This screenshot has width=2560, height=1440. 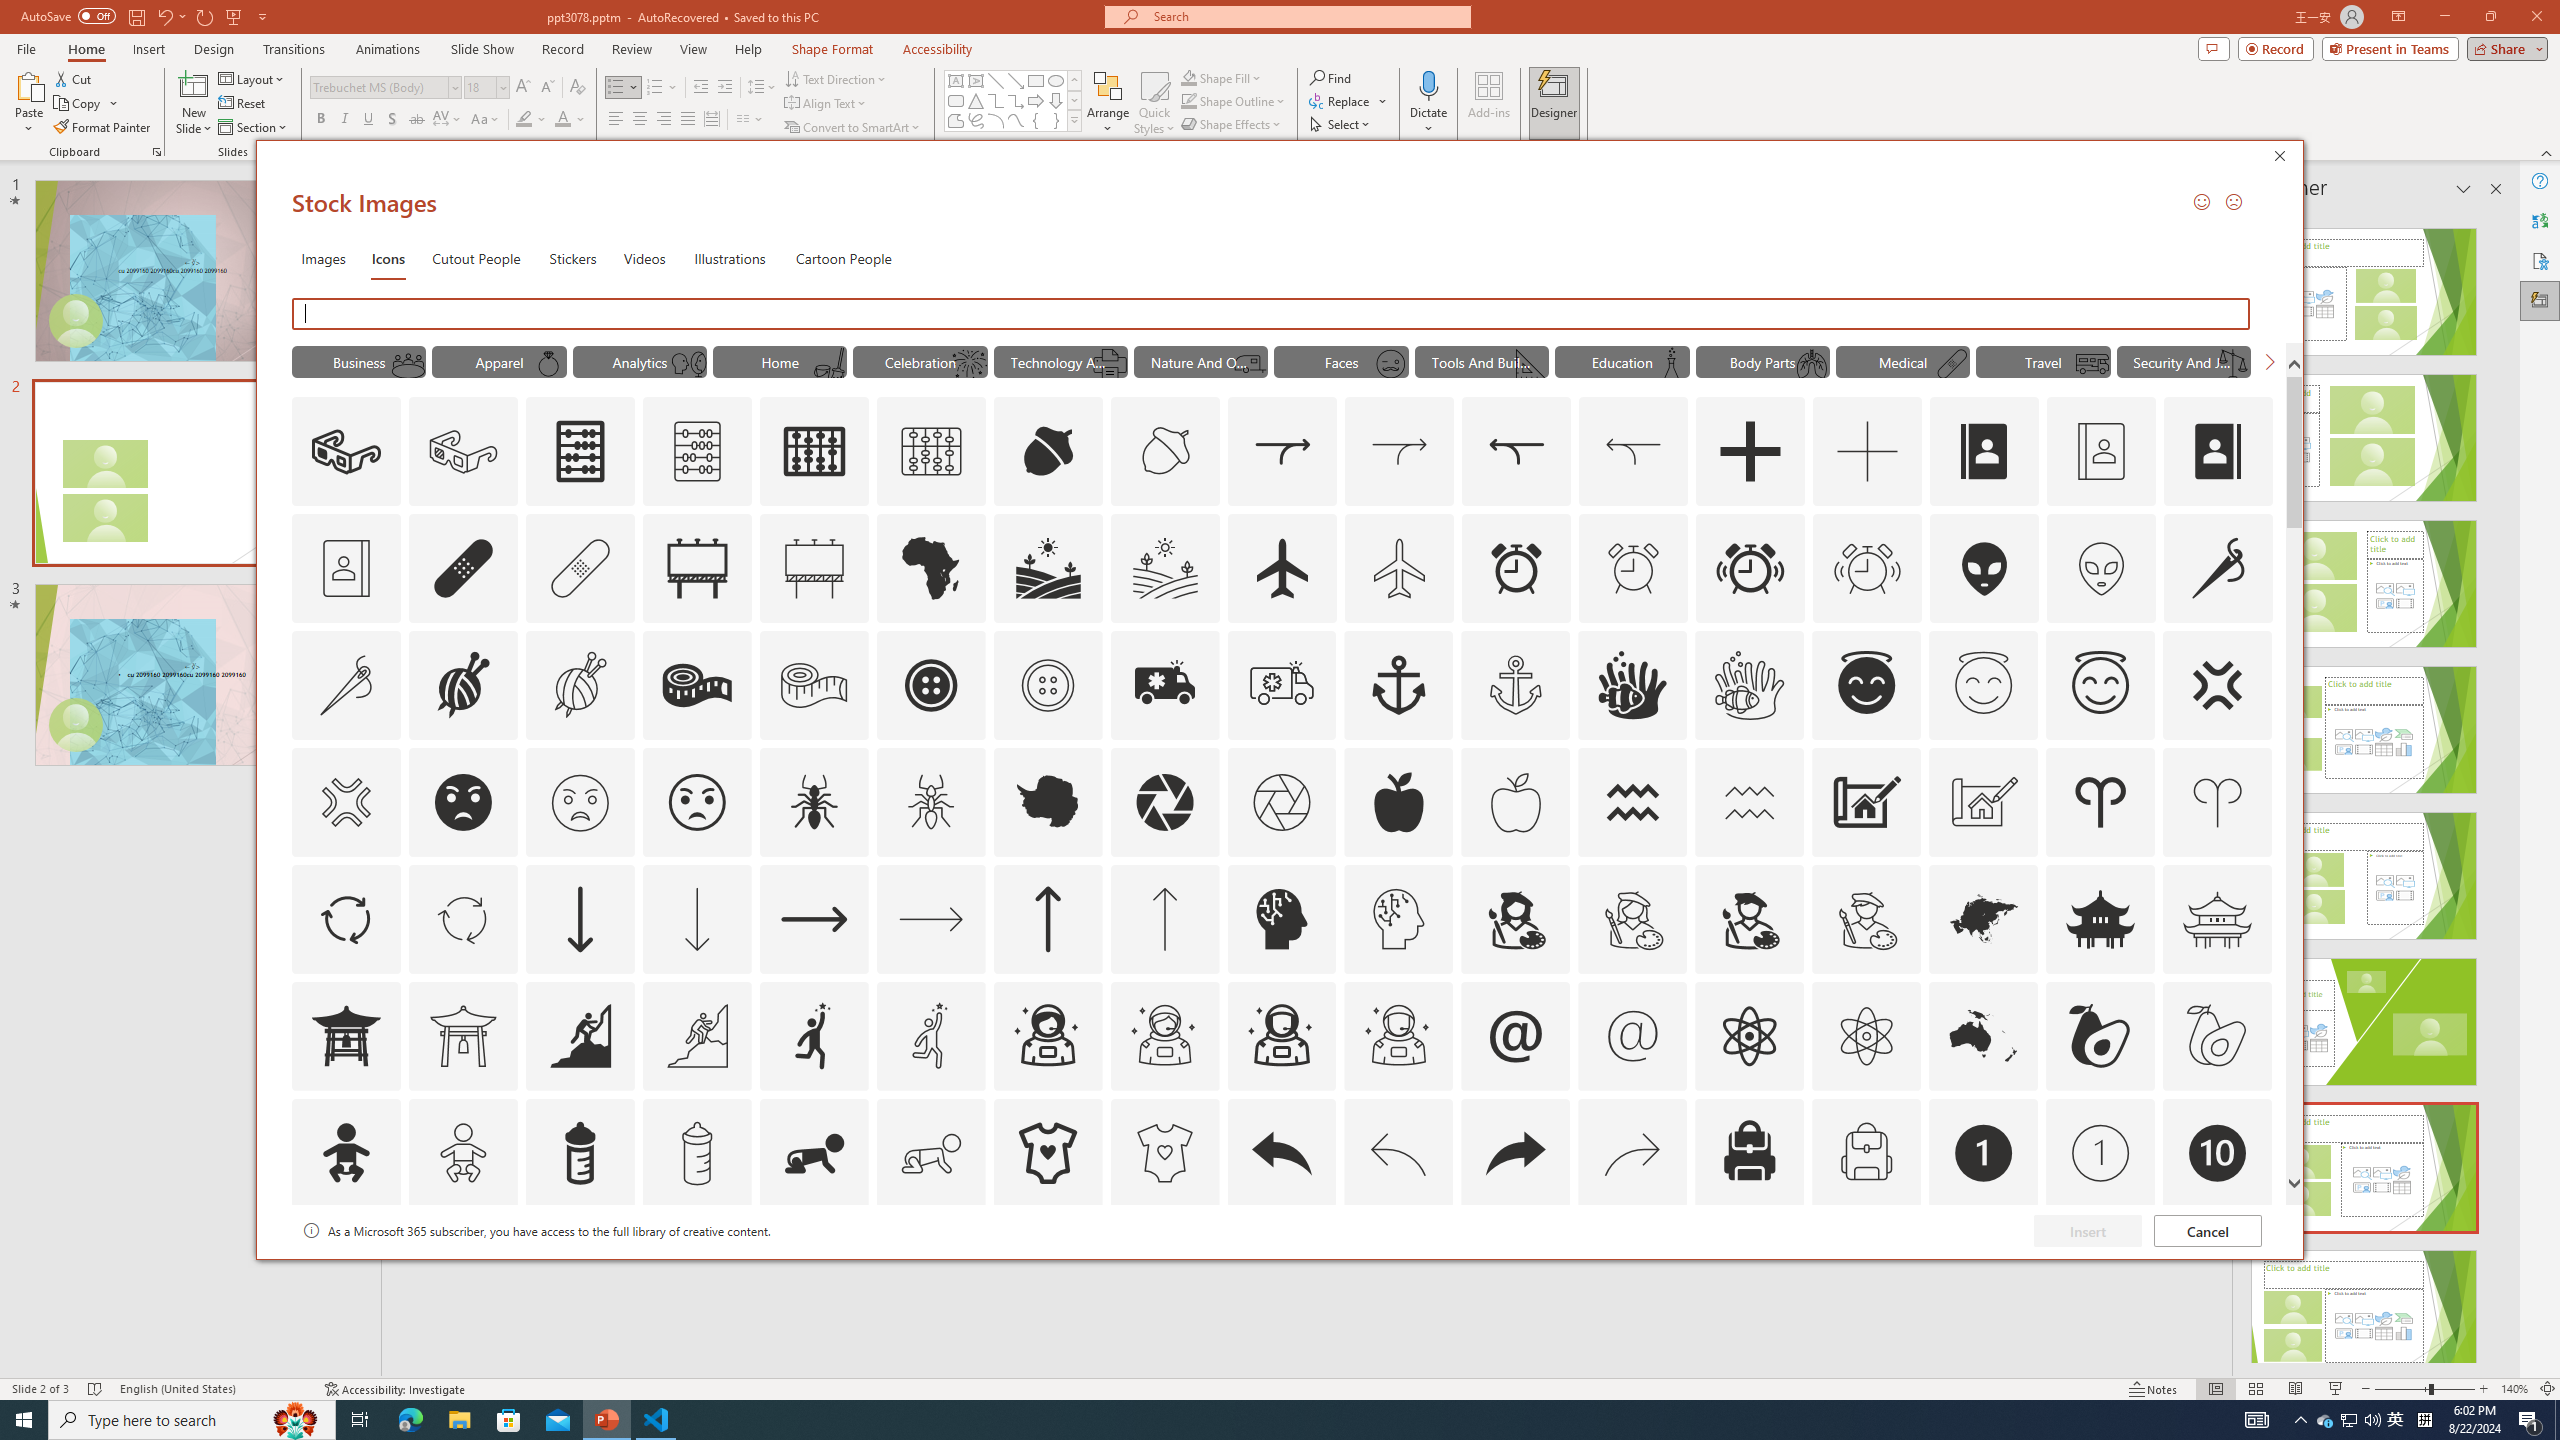 What do you see at coordinates (1750, 1153) in the screenshot?
I see `AutomationID: Icons_Backpack` at bounding box center [1750, 1153].